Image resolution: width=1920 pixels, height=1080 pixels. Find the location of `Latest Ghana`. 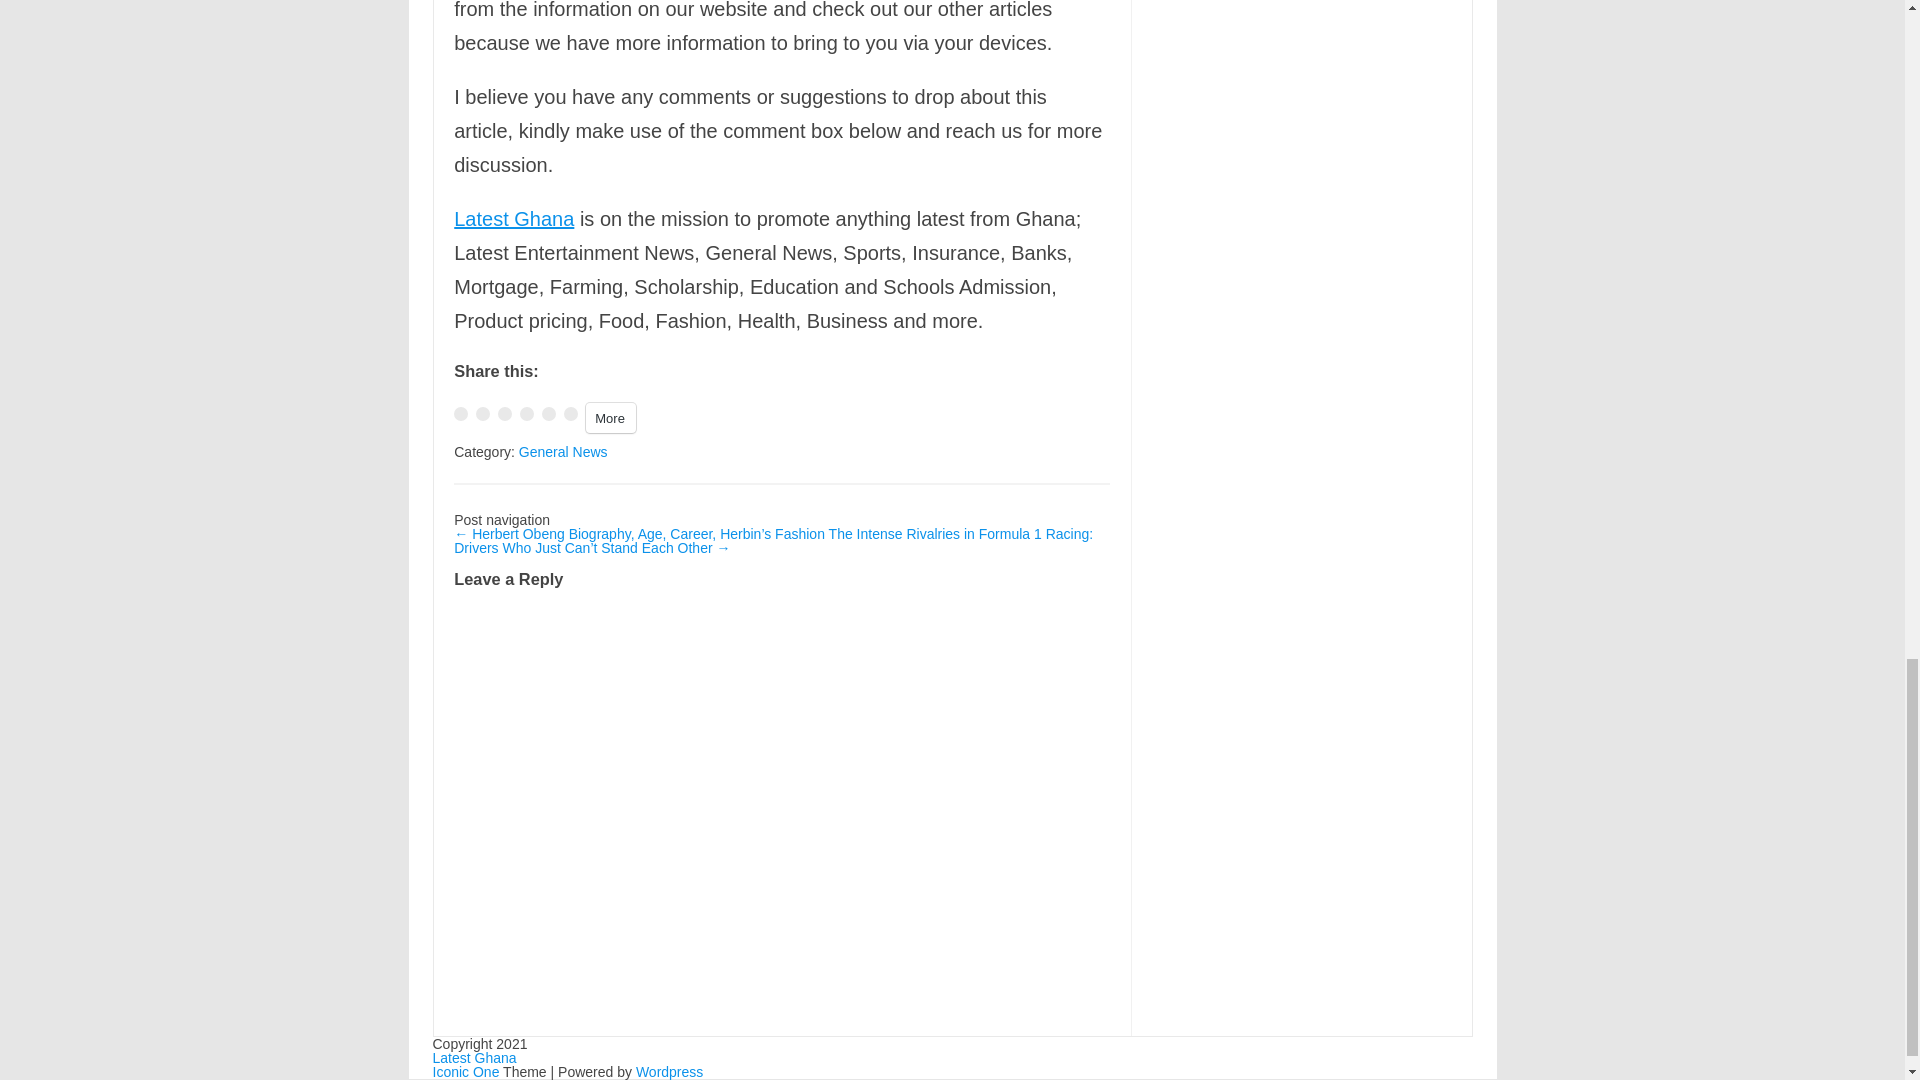

Latest Ghana is located at coordinates (514, 219).